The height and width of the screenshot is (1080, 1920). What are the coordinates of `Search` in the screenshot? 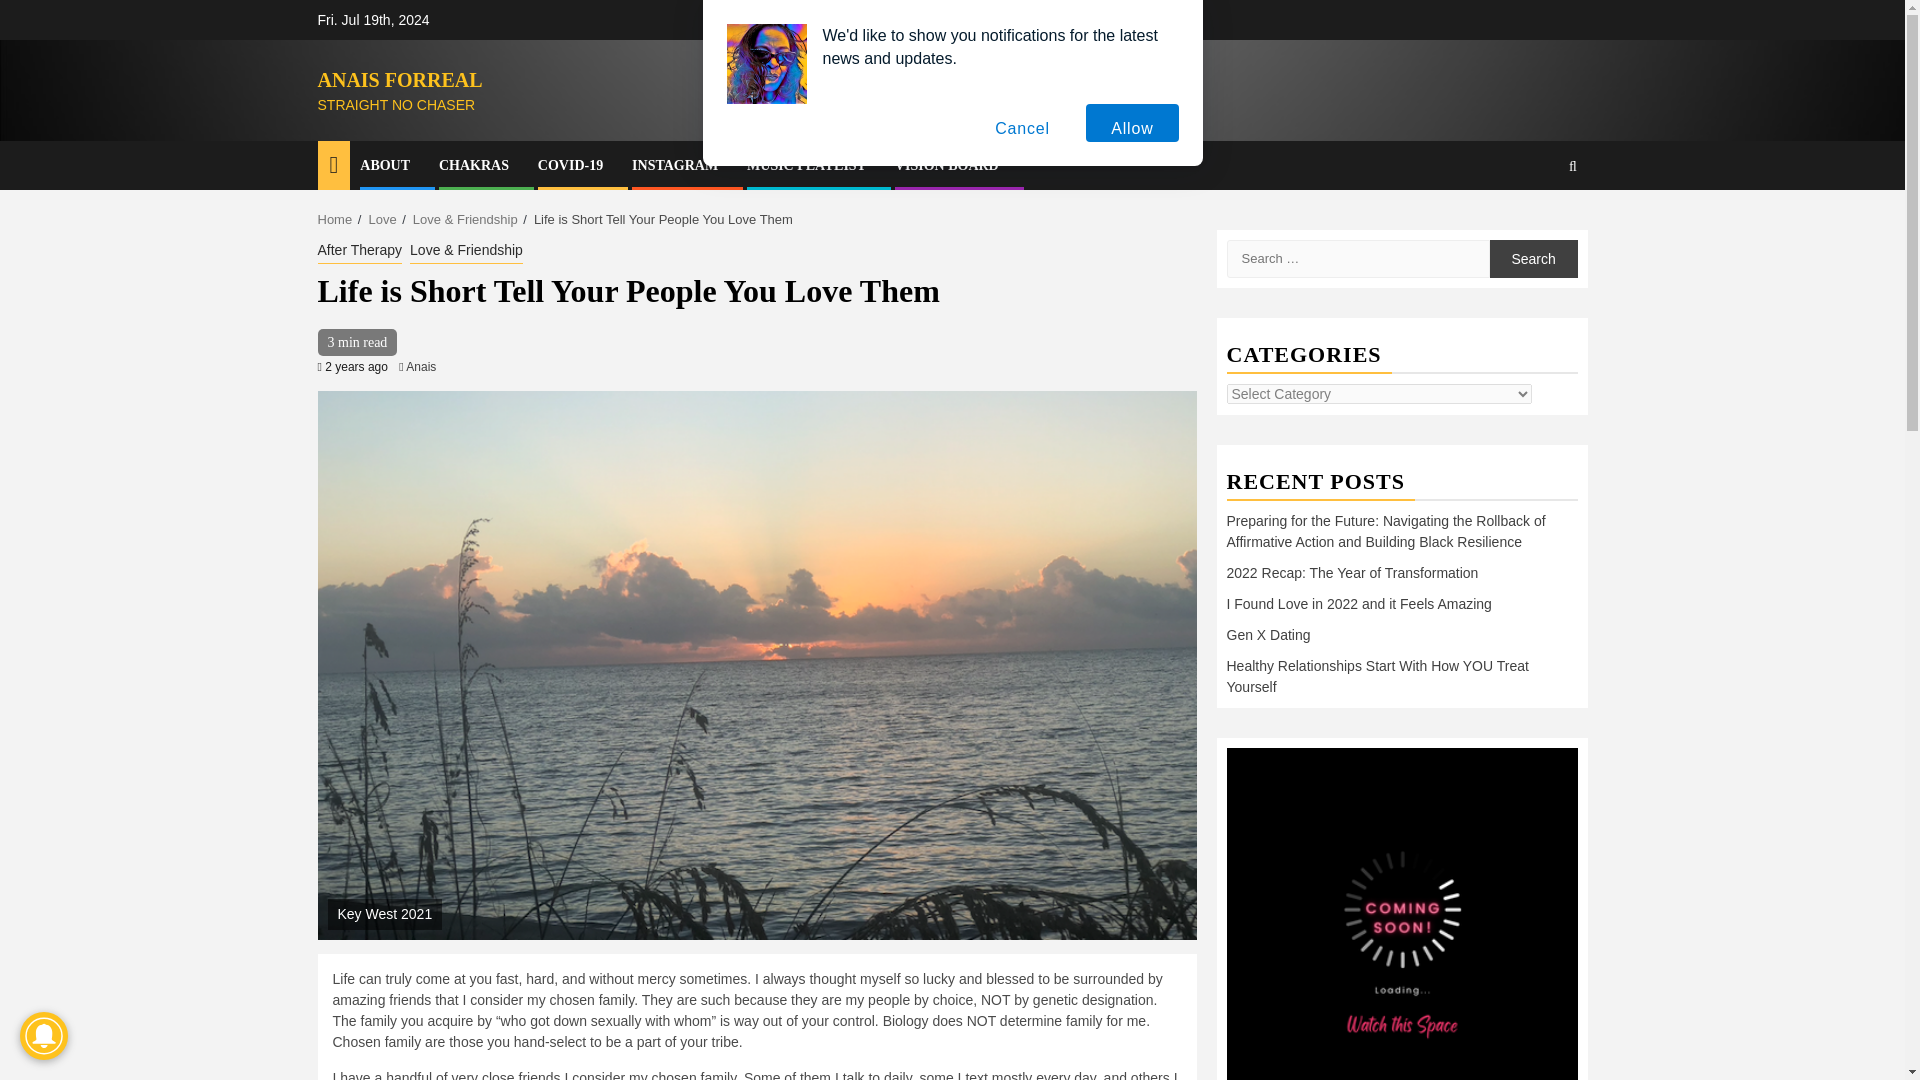 It's located at (1534, 258).